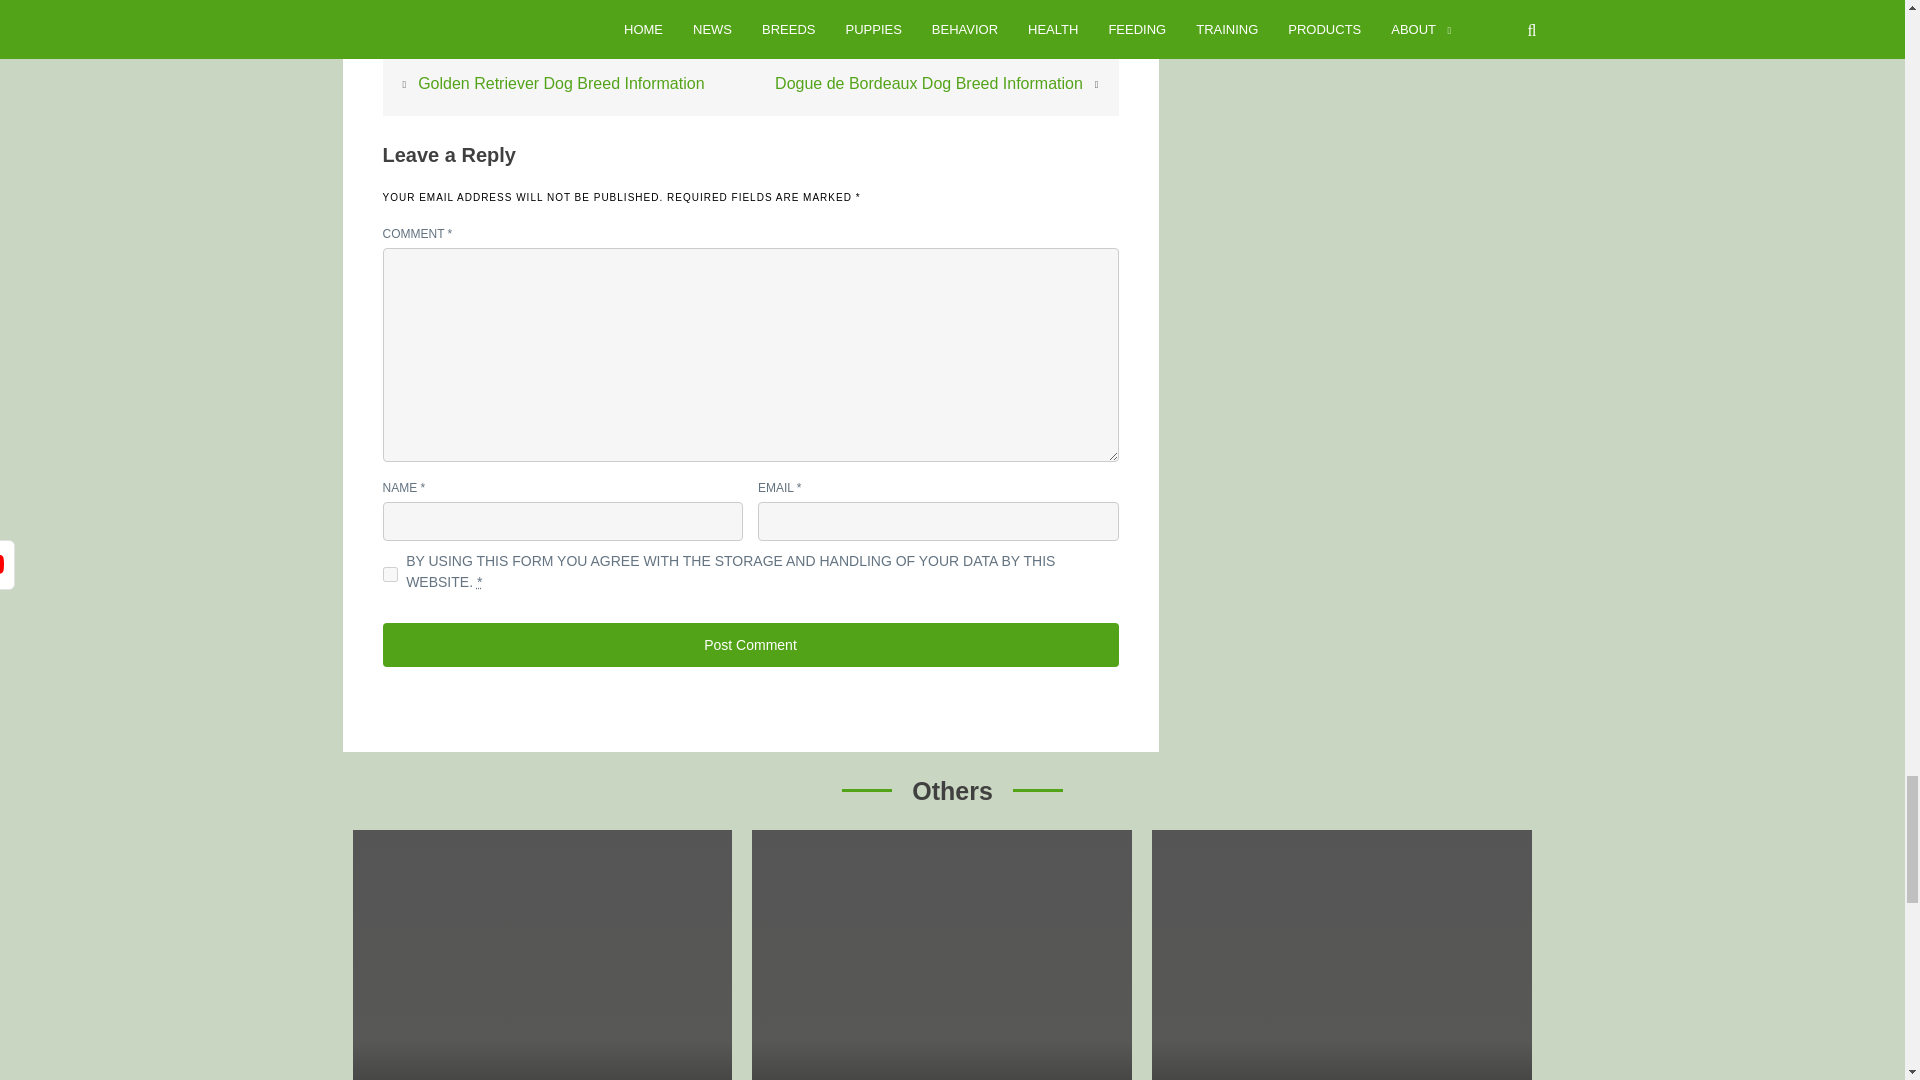 This screenshot has width=1920, height=1080. What do you see at coordinates (390, 574) in the screenshot?
I see `1` at bounding box center [390, 574].